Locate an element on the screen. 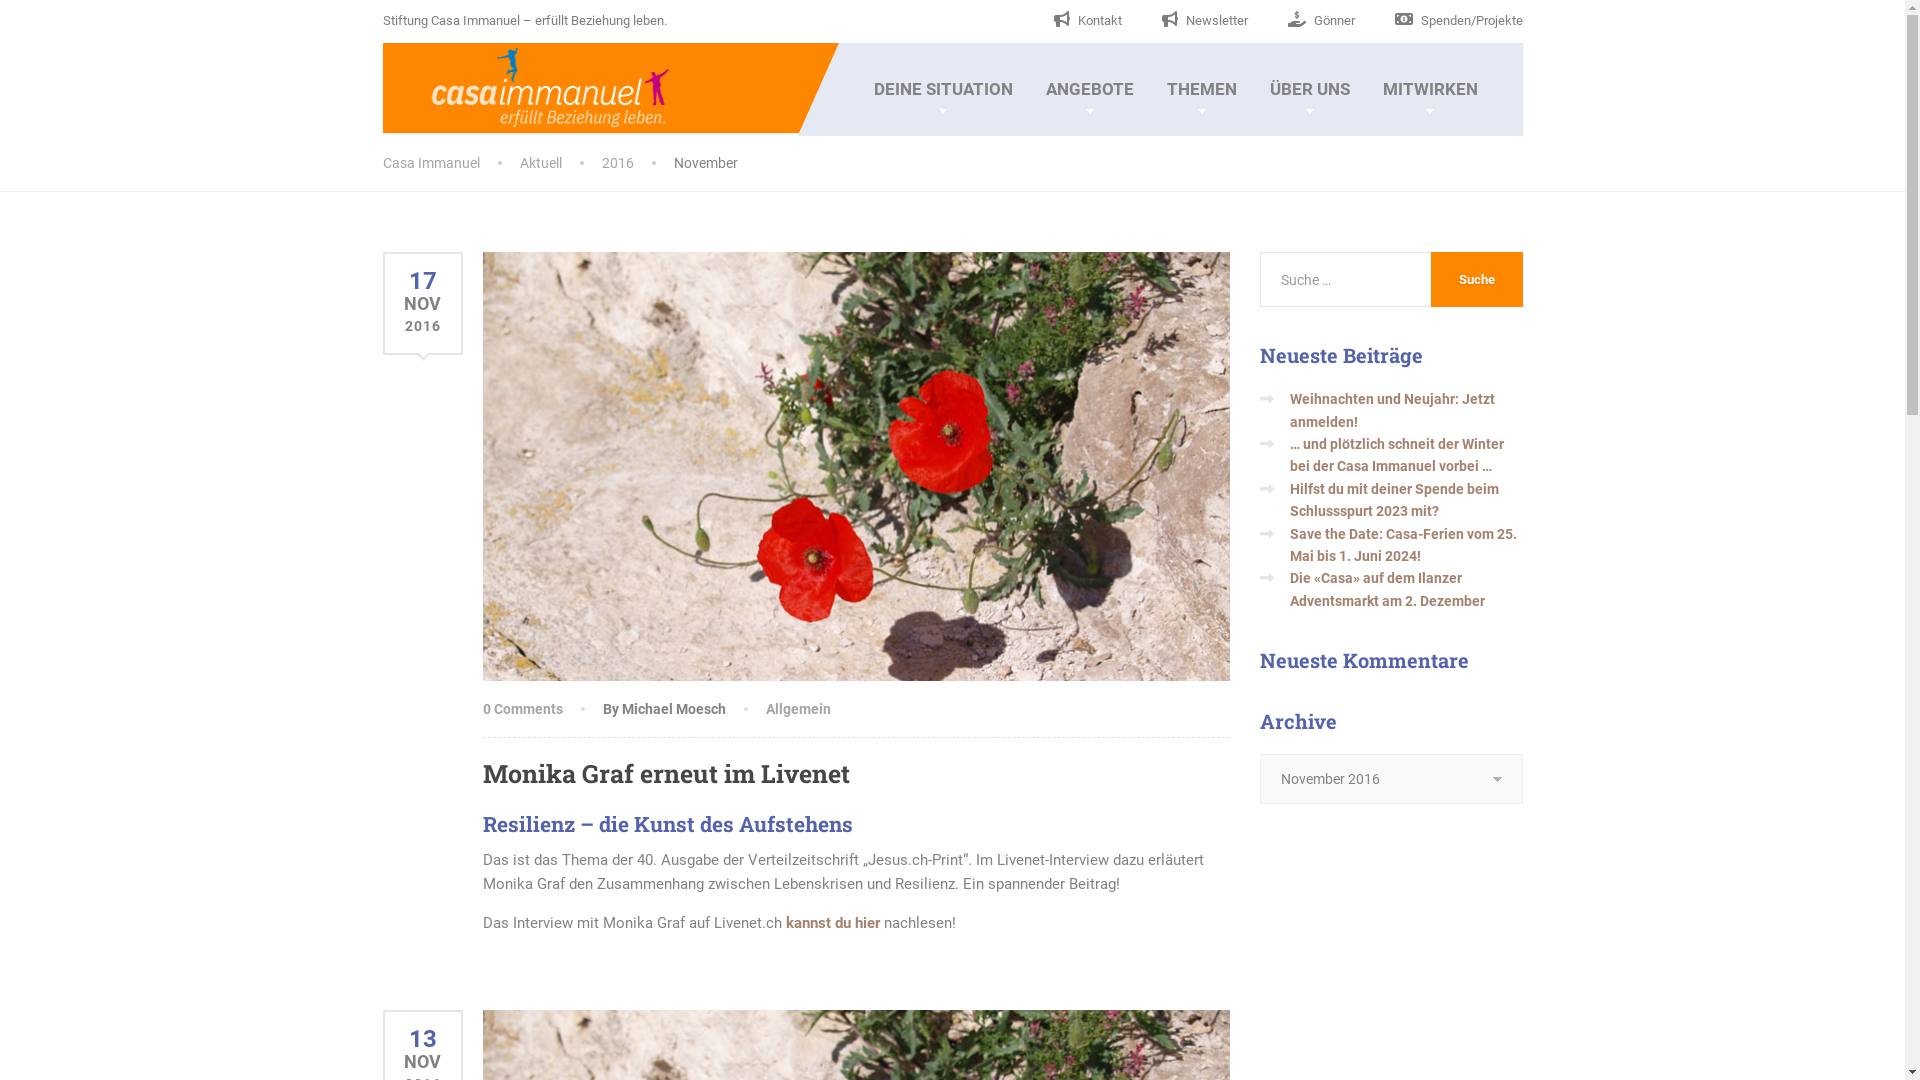  Weihnachten und Neujahr: Jetzt anmelden! is located at coordinates (1392, 410).